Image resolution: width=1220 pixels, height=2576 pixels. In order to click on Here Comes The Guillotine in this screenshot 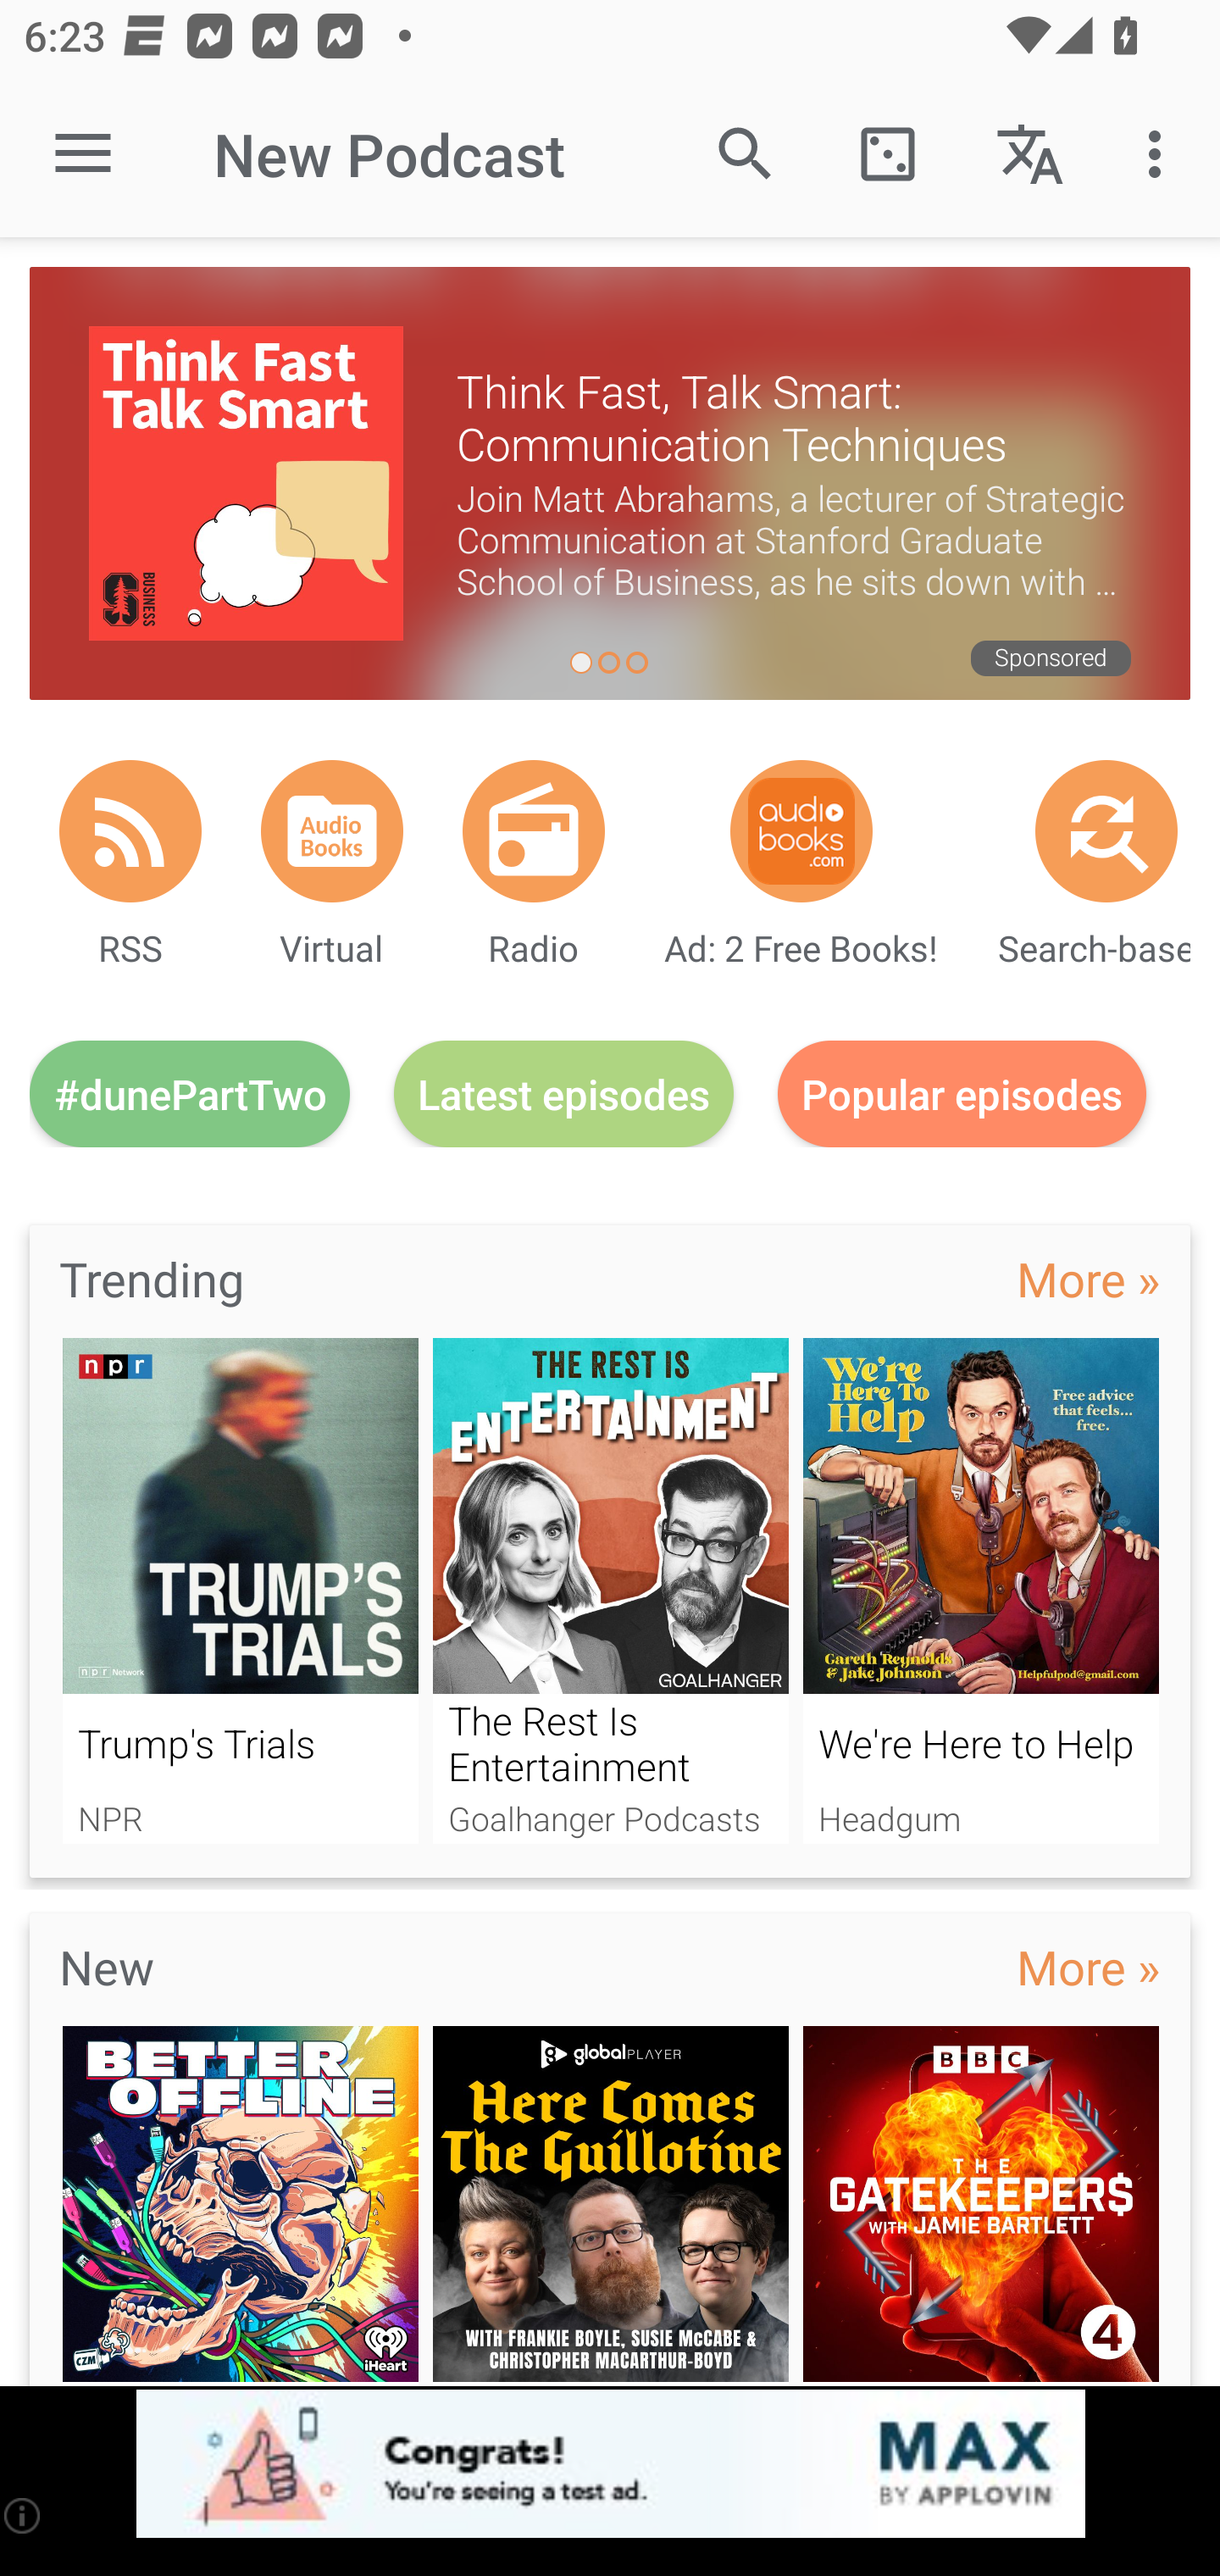, I will do `click(611, 2207)`.